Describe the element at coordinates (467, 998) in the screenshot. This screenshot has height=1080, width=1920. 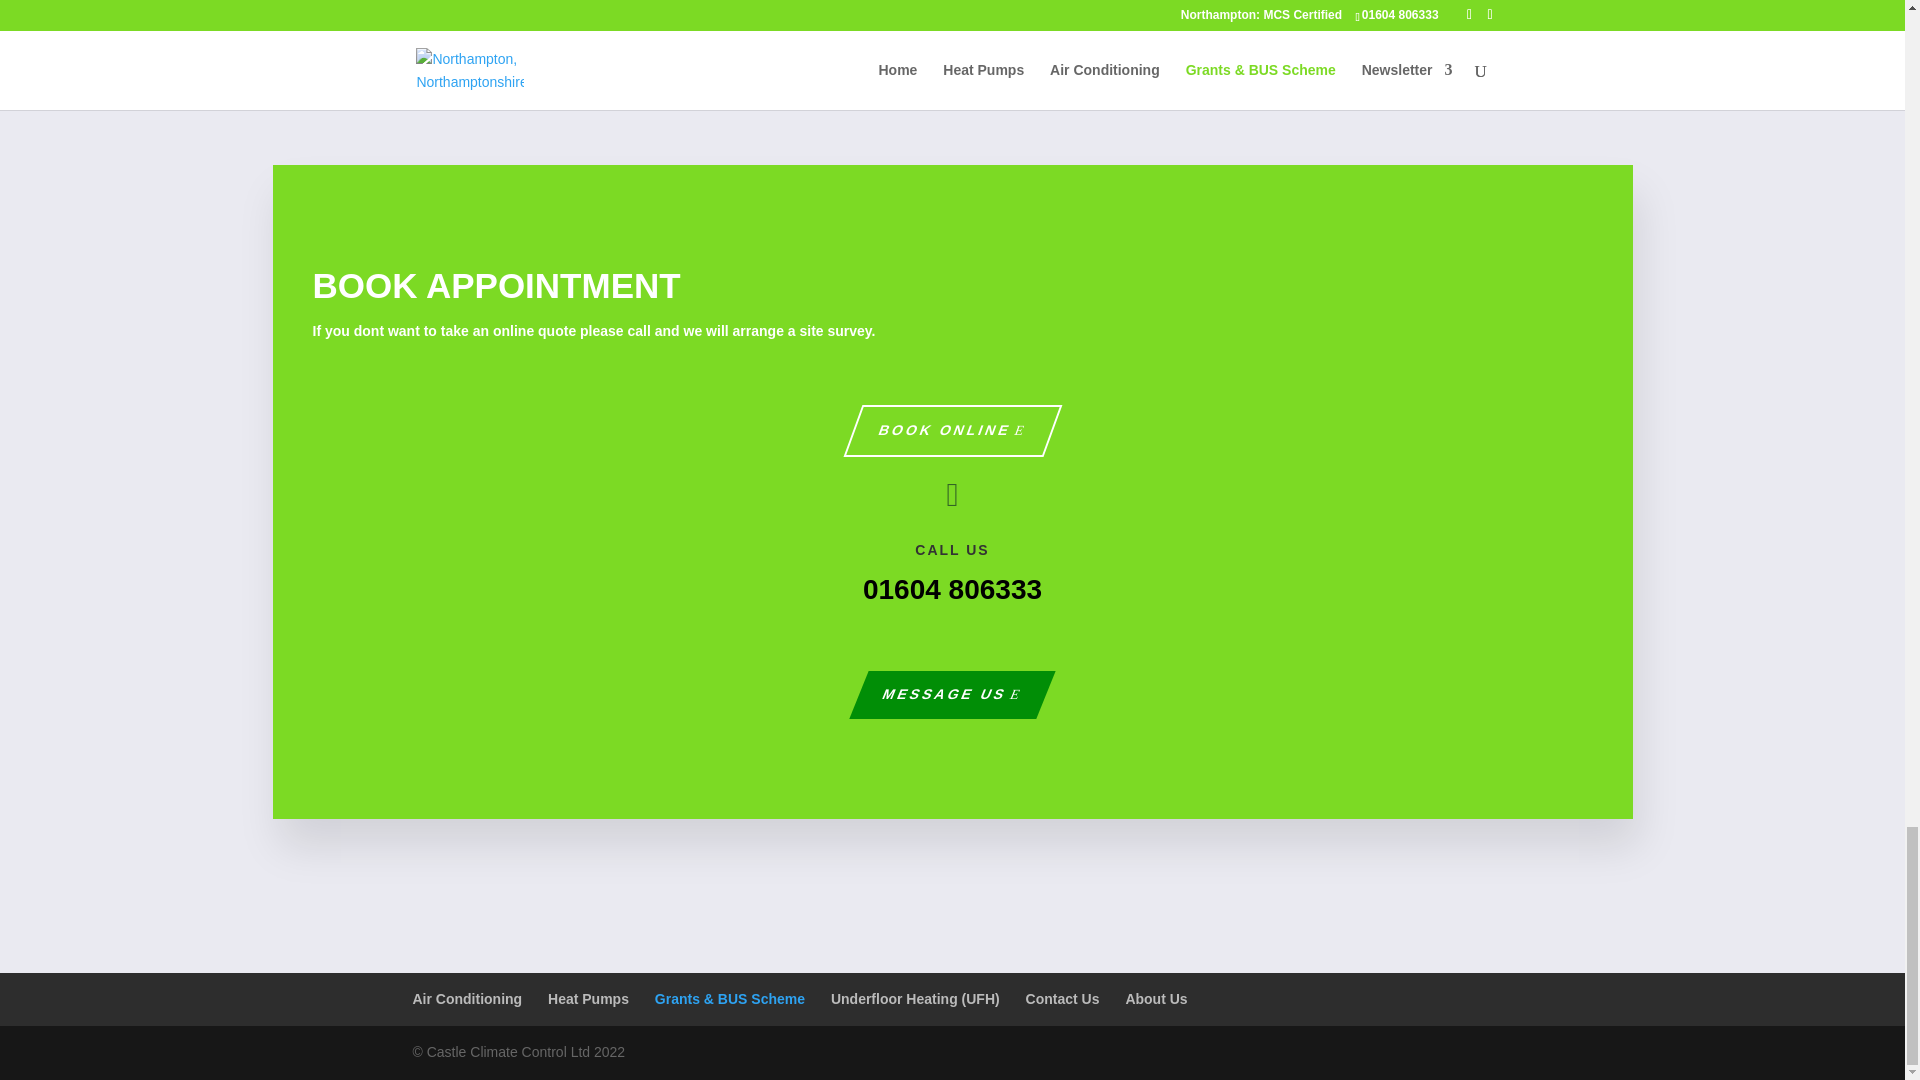
I see `Air Conditioning` at that location.